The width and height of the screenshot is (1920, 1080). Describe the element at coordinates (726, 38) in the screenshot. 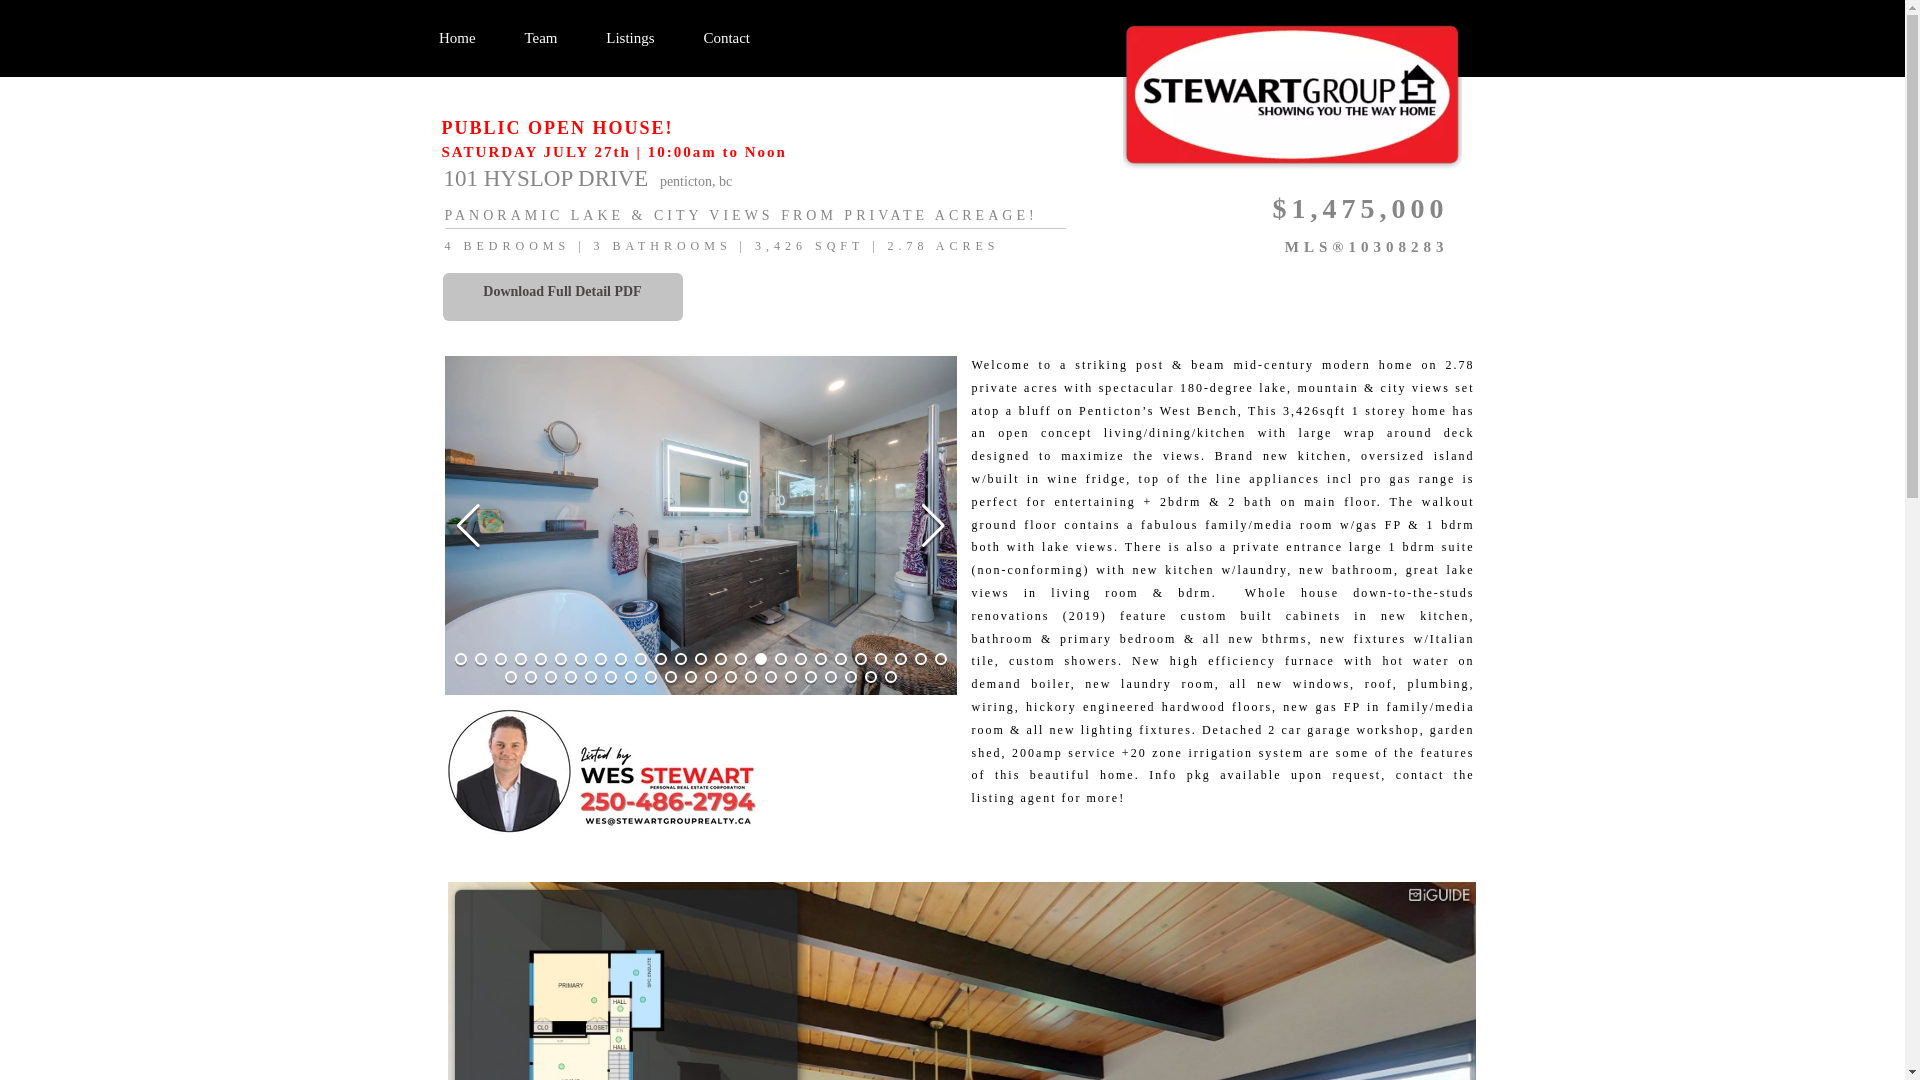

I see `Contact` at that location.